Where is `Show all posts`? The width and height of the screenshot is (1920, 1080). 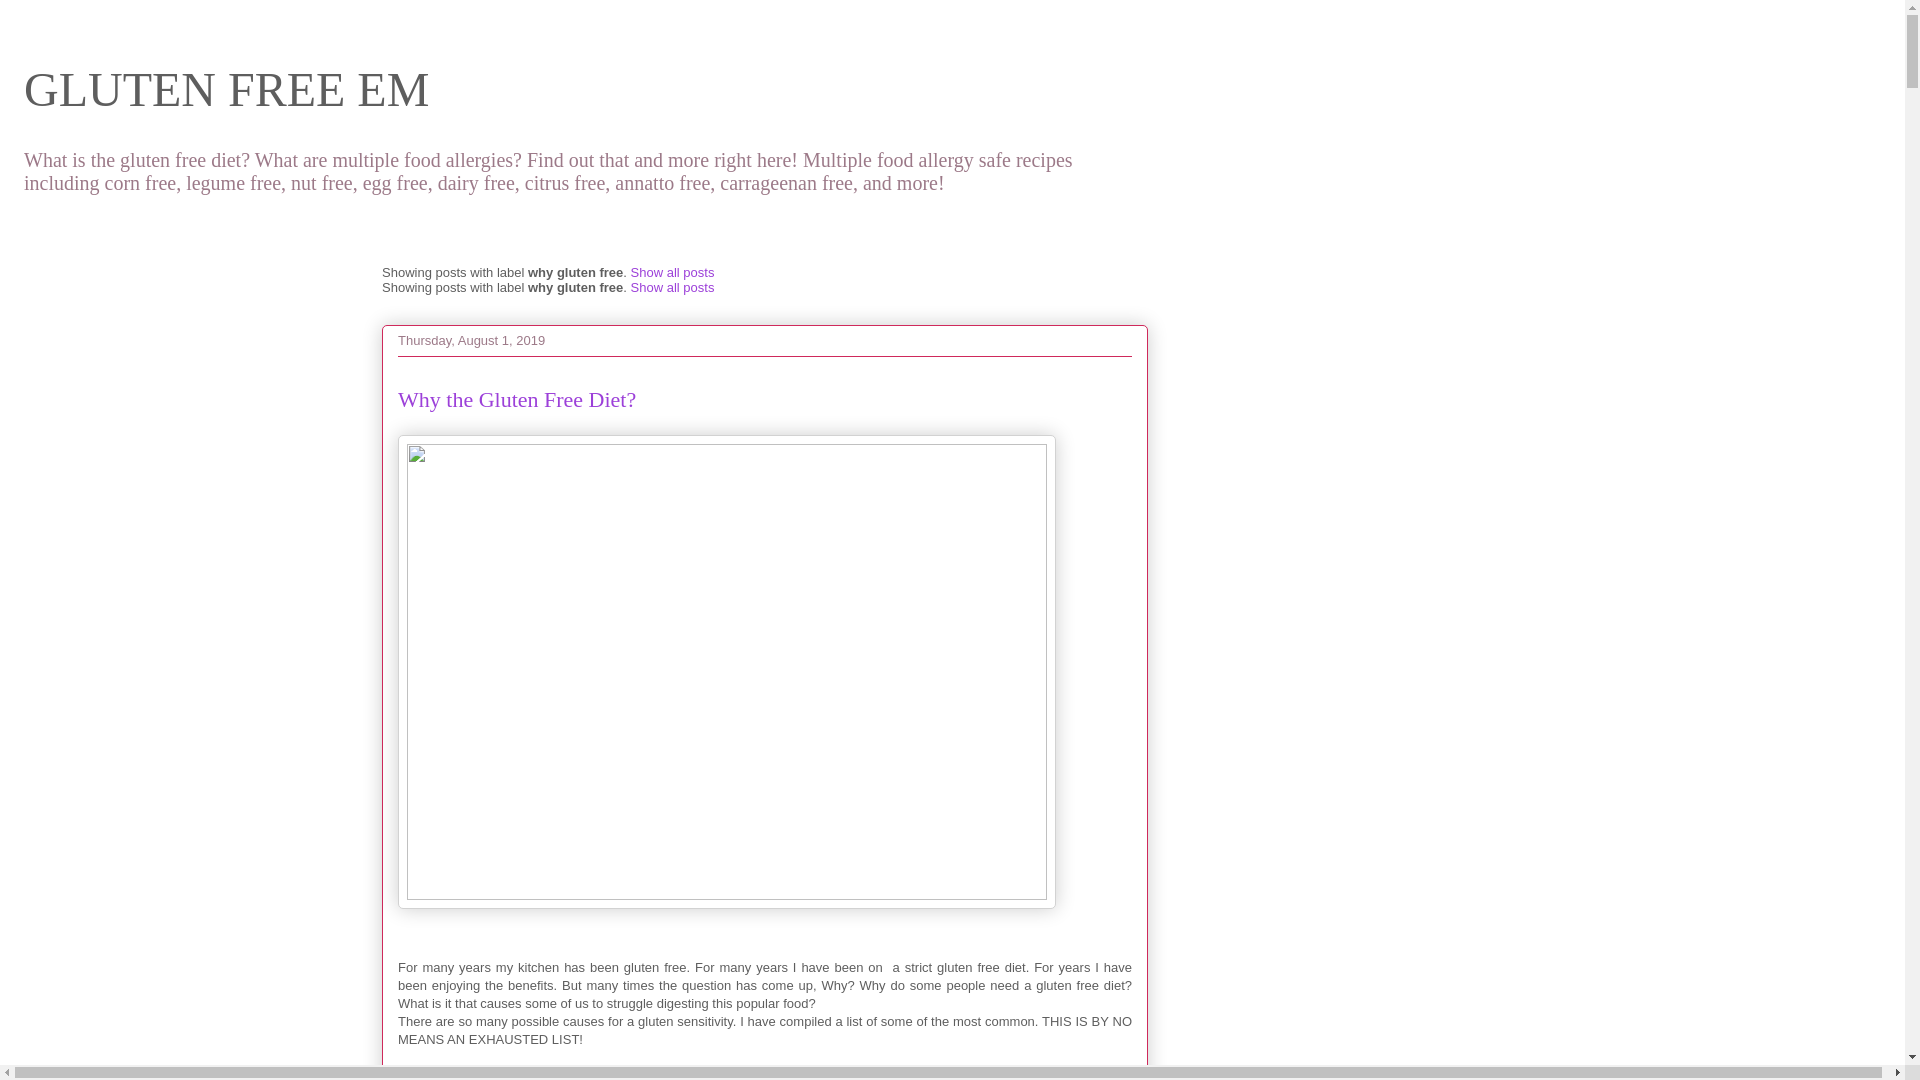
Show all posts is located at coordinates (672, 272).